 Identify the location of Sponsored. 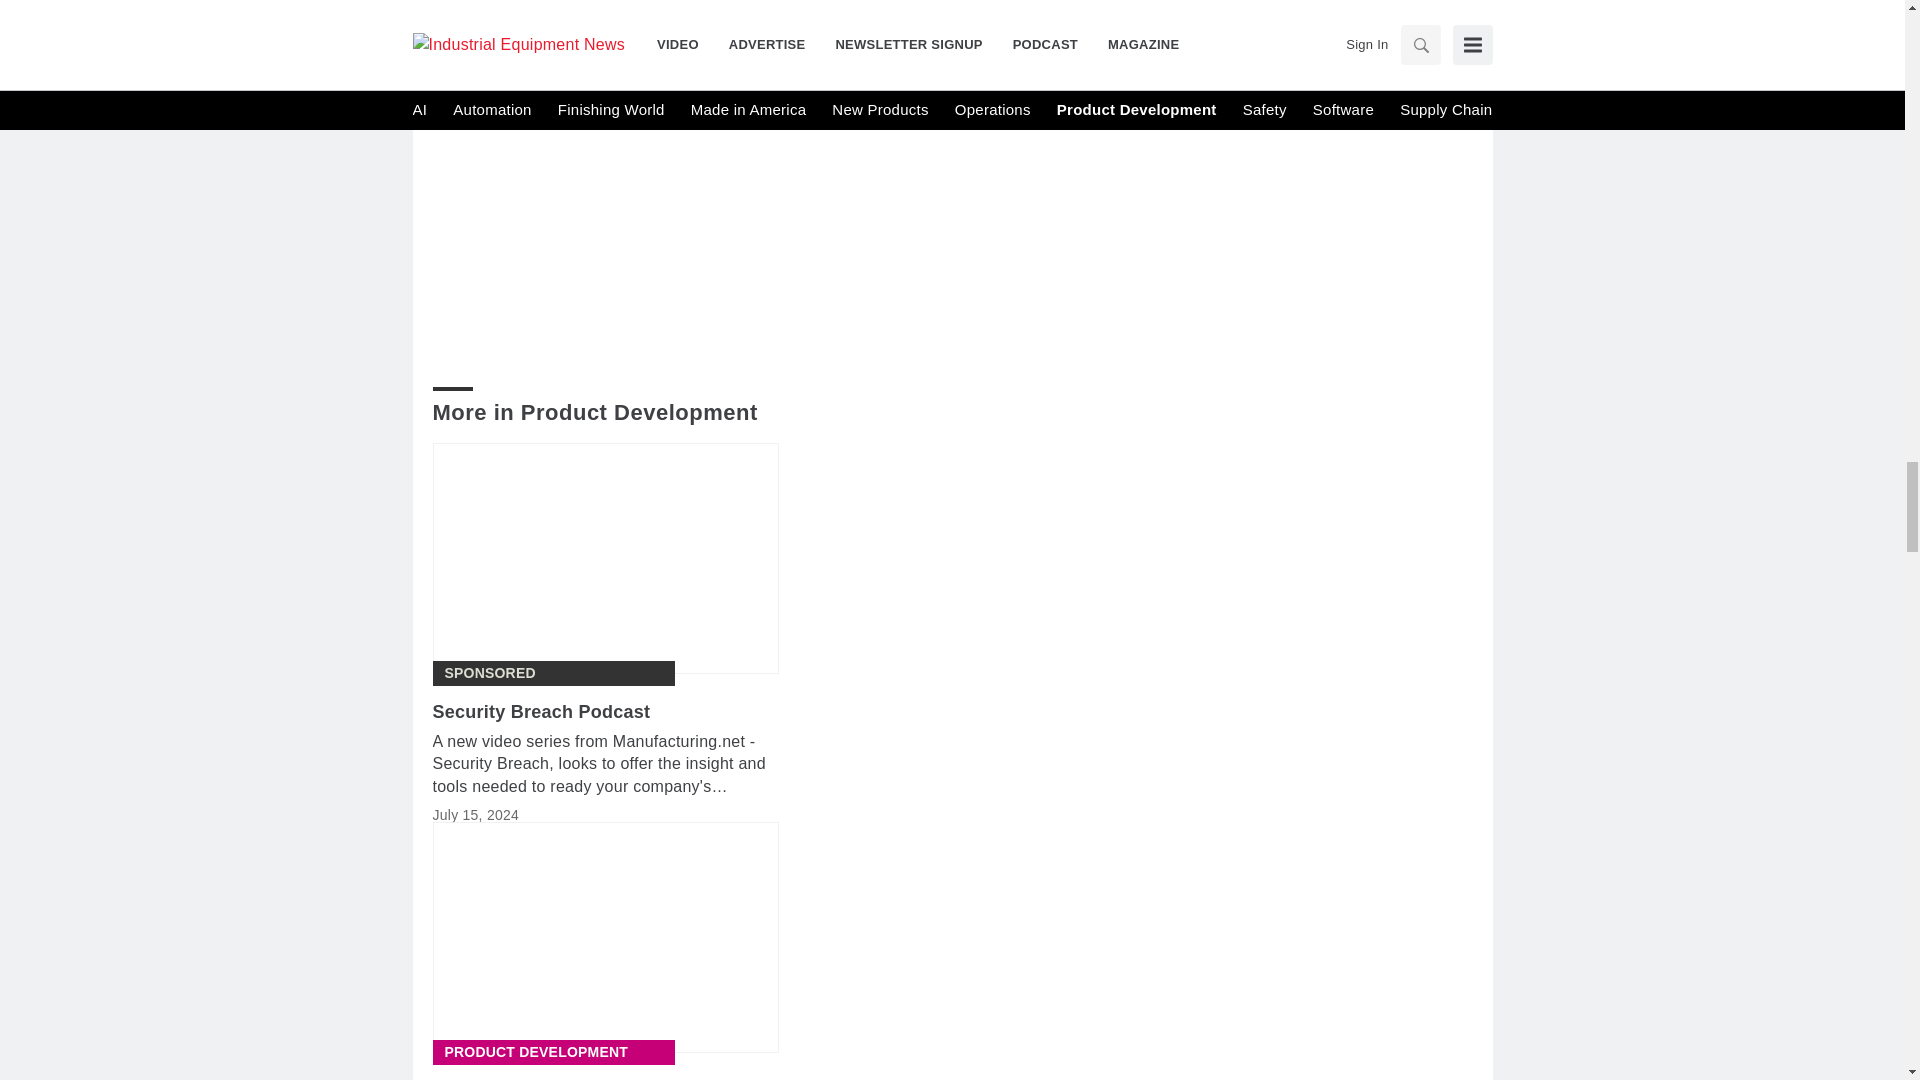
(489, 673).